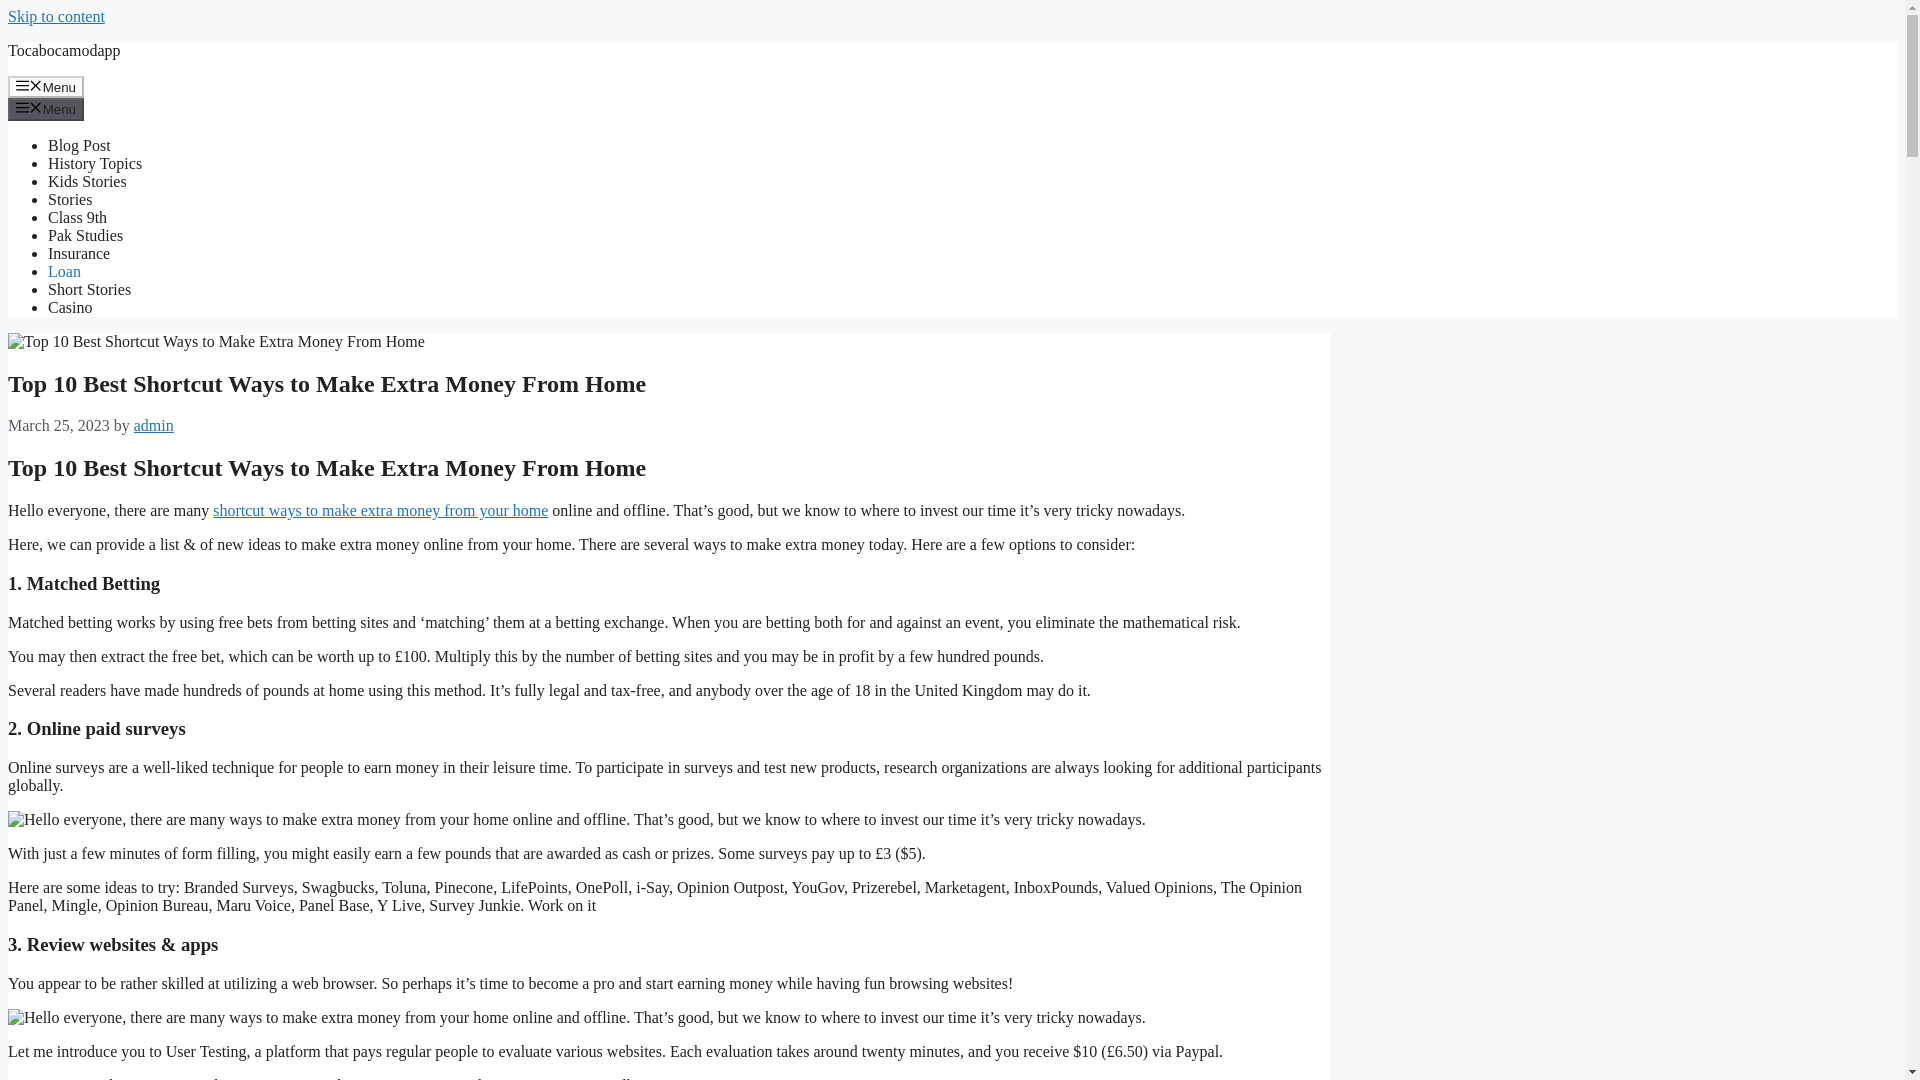  What do you see at coordinates (78, 217) in the screenshot?
I see `Class 9th` at bounding box center [78, 217].